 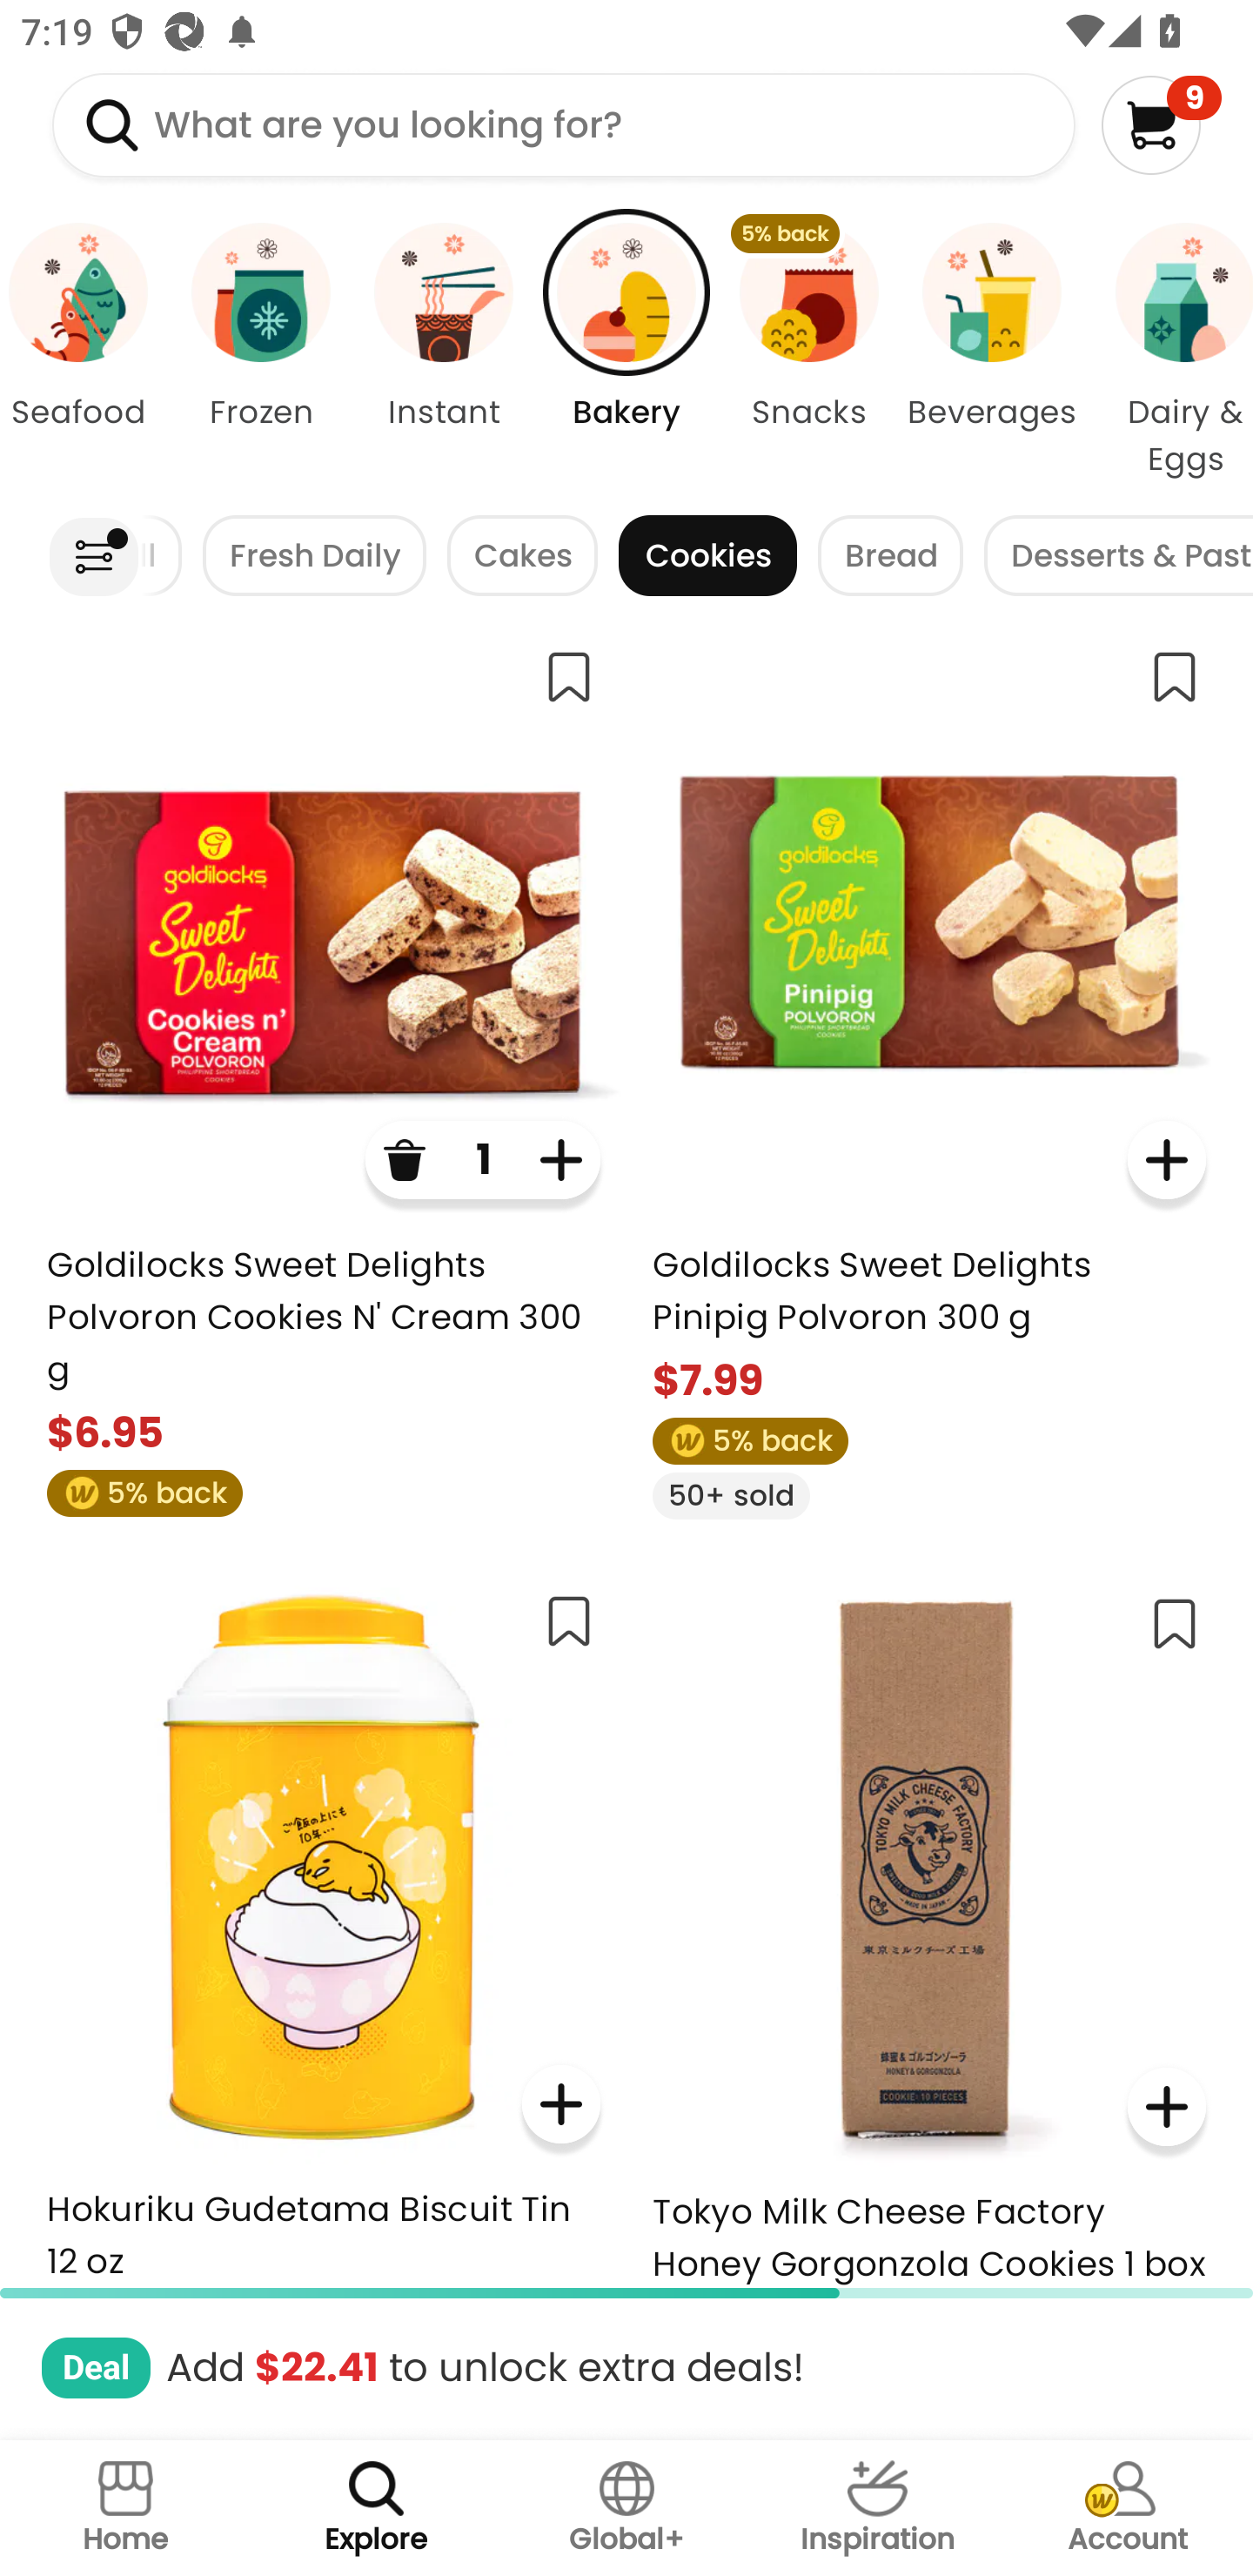 What do you see at coordinates (626, 352) in the screenshot?
I see `Bakery` at bounding box center [626, 352].